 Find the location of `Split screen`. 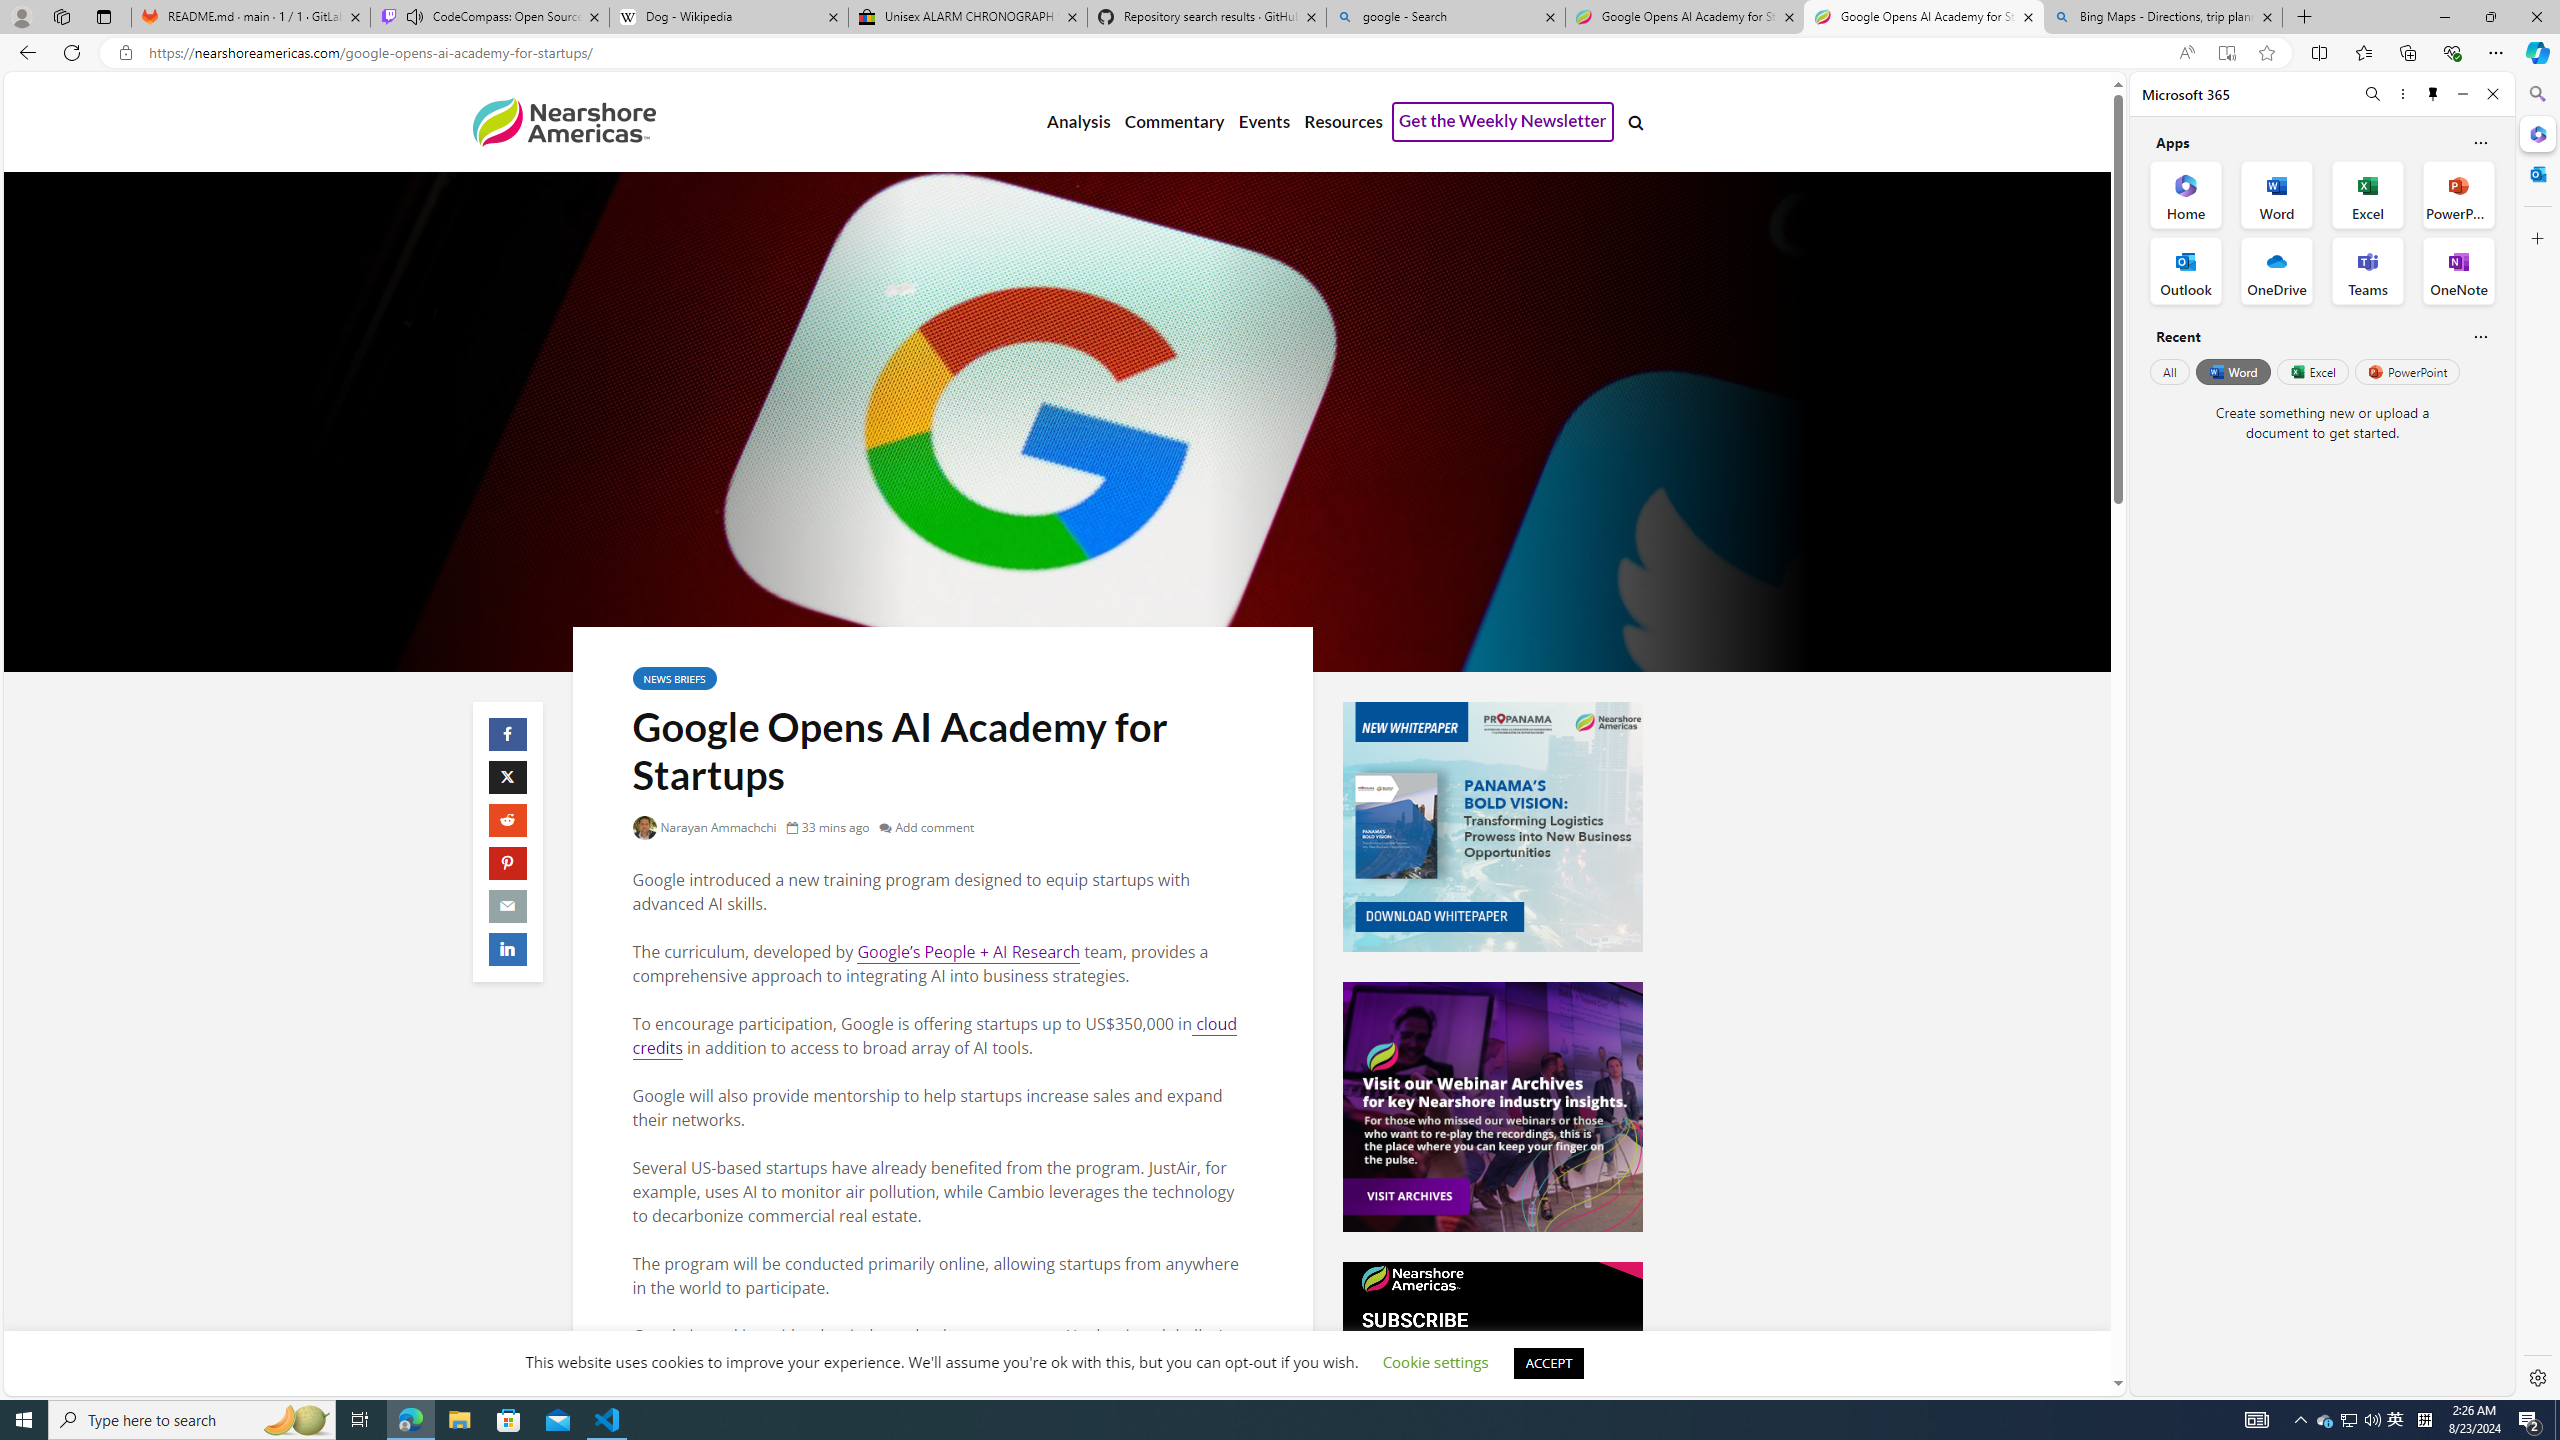

Split screen is located at coordinates (2318, 52).